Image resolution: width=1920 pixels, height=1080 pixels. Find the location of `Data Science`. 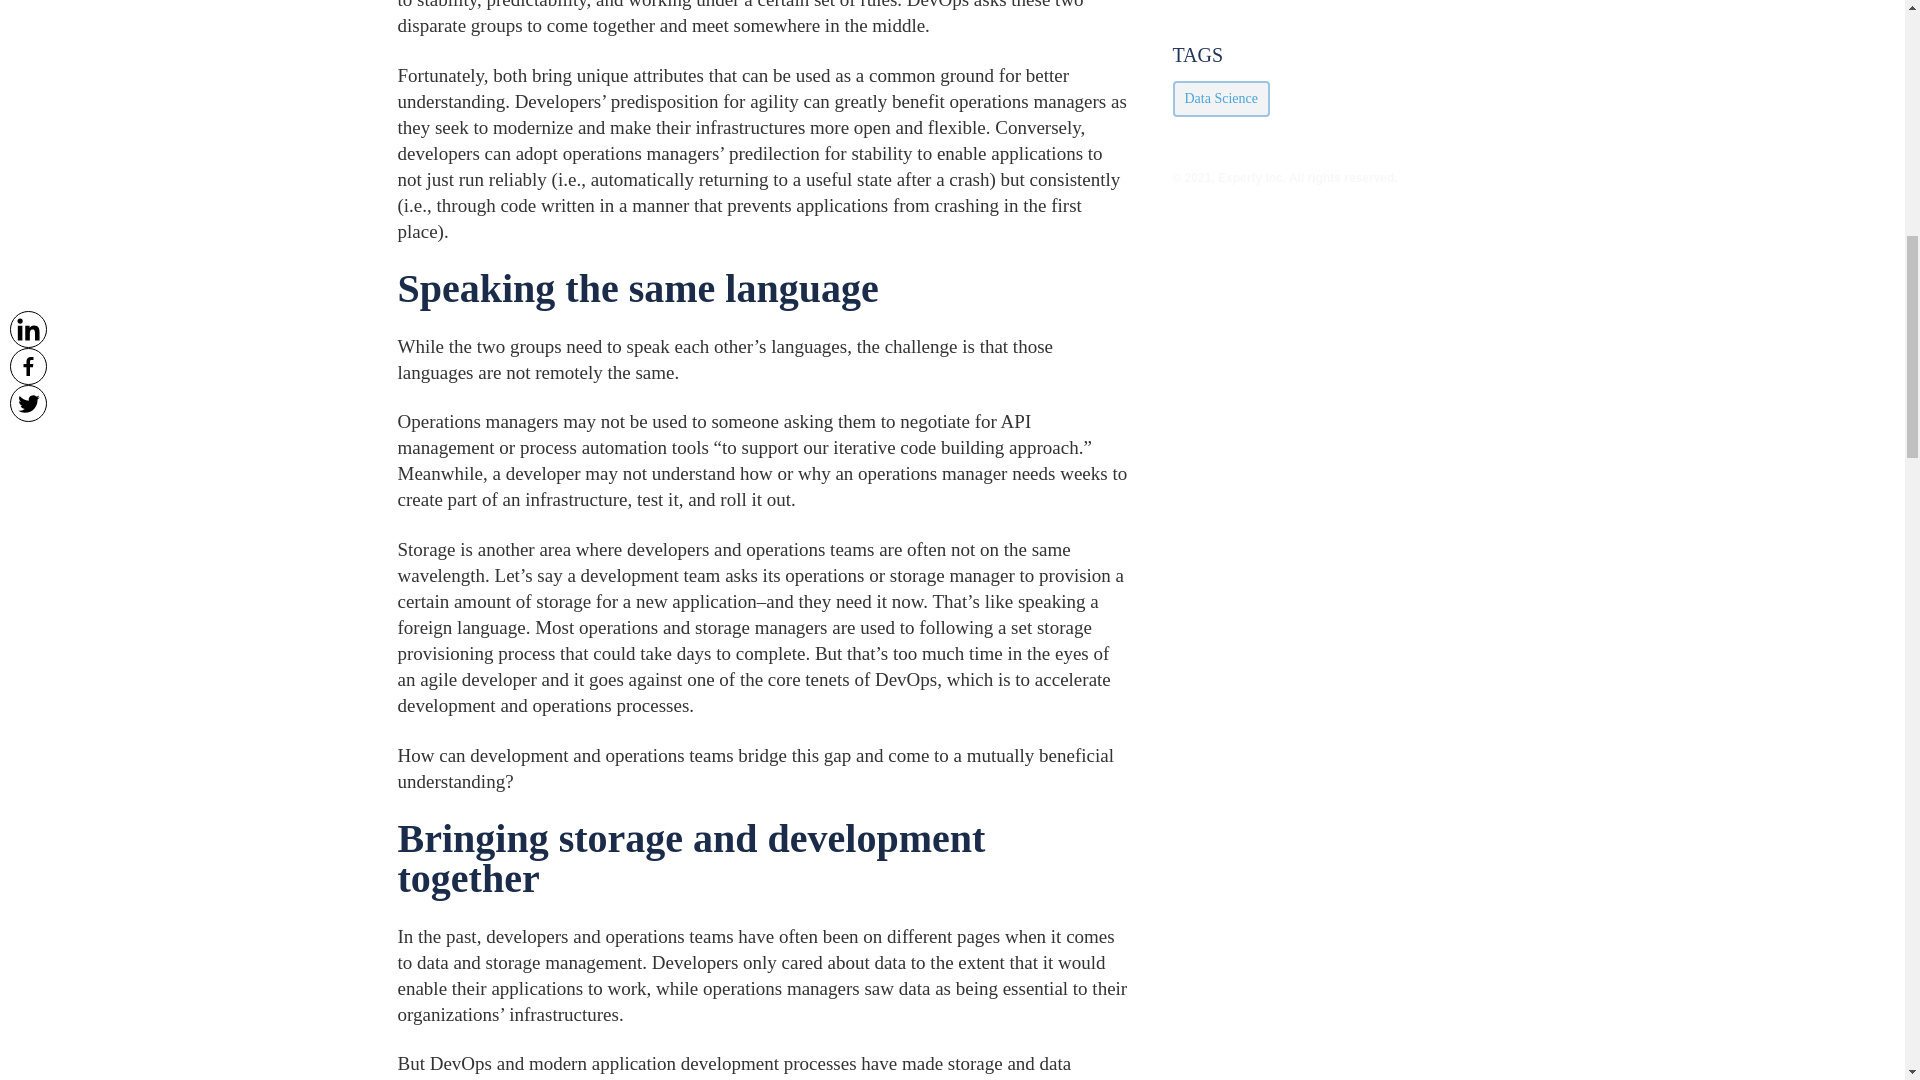

Data Science is located at coordinates (1220, 98).